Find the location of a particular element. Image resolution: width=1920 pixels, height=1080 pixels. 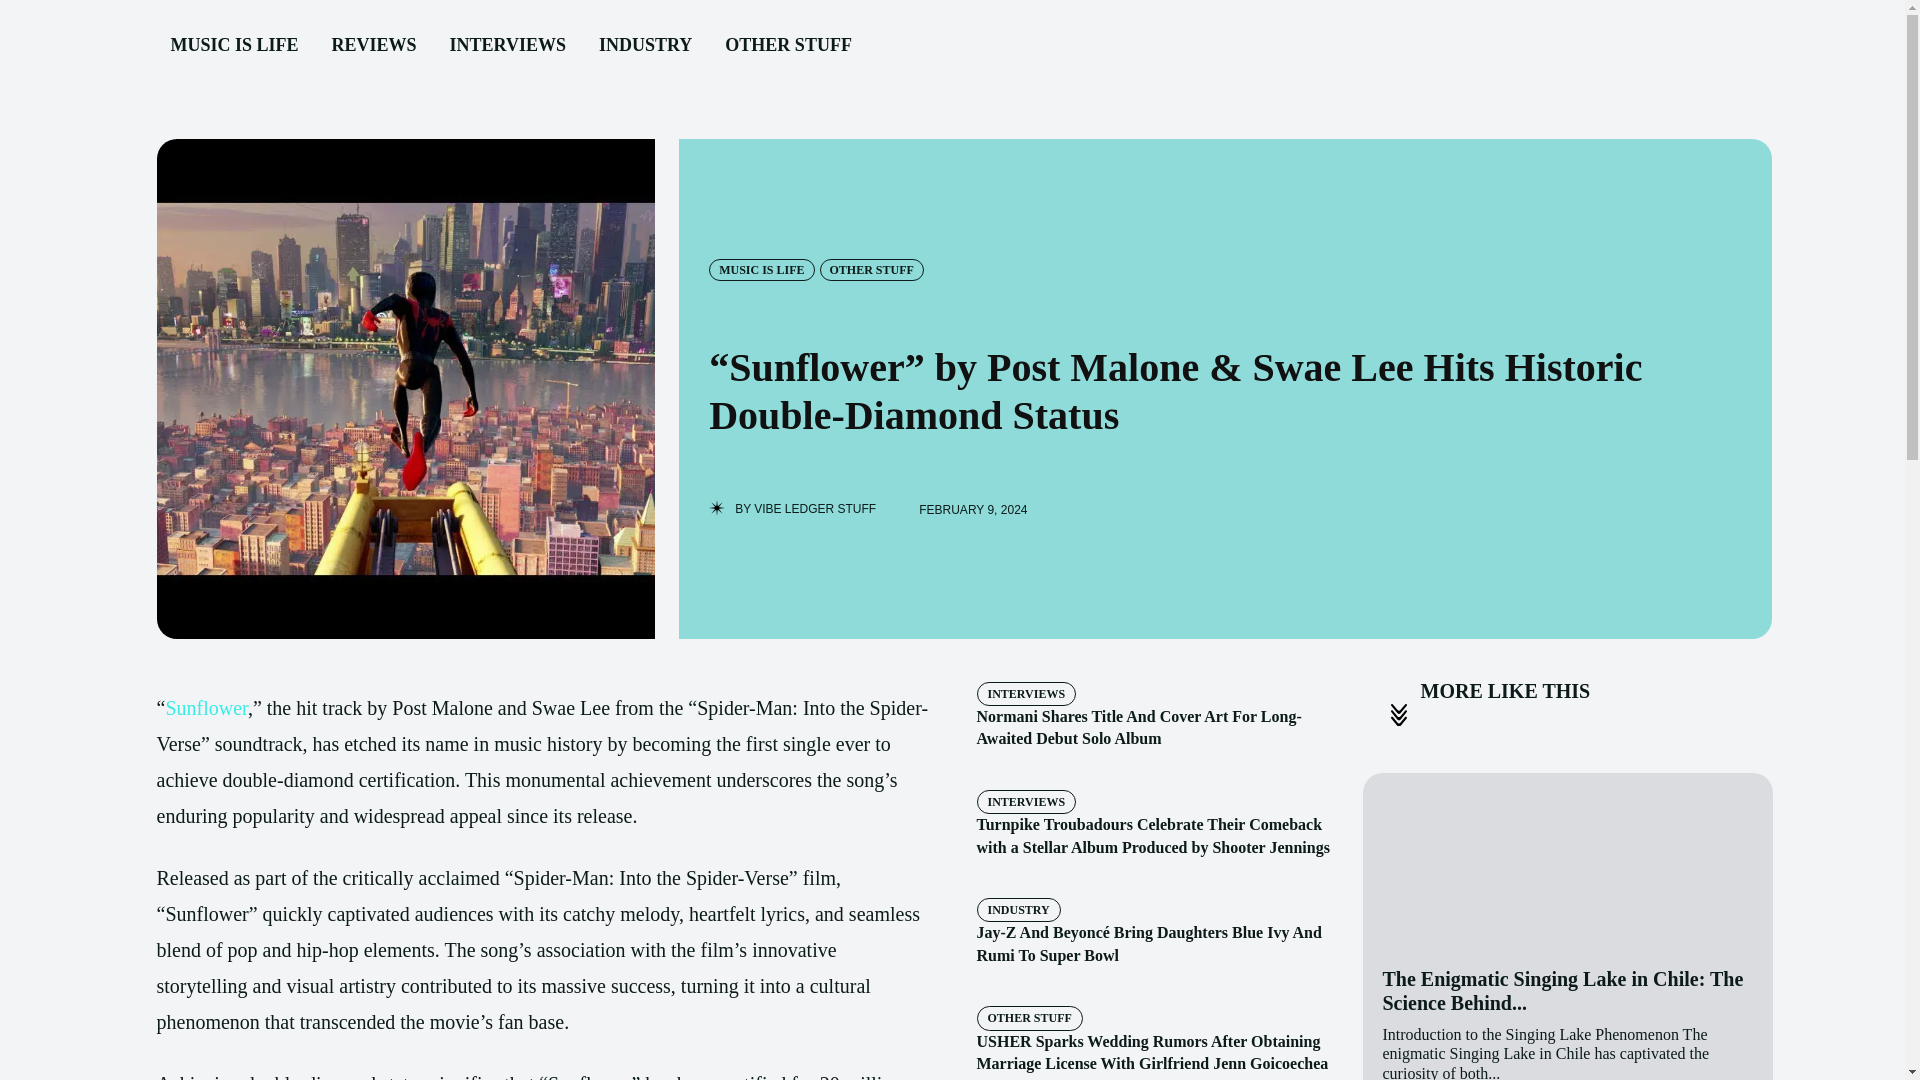

MUSIC IS LIFE is located at coordinates (761, 270).